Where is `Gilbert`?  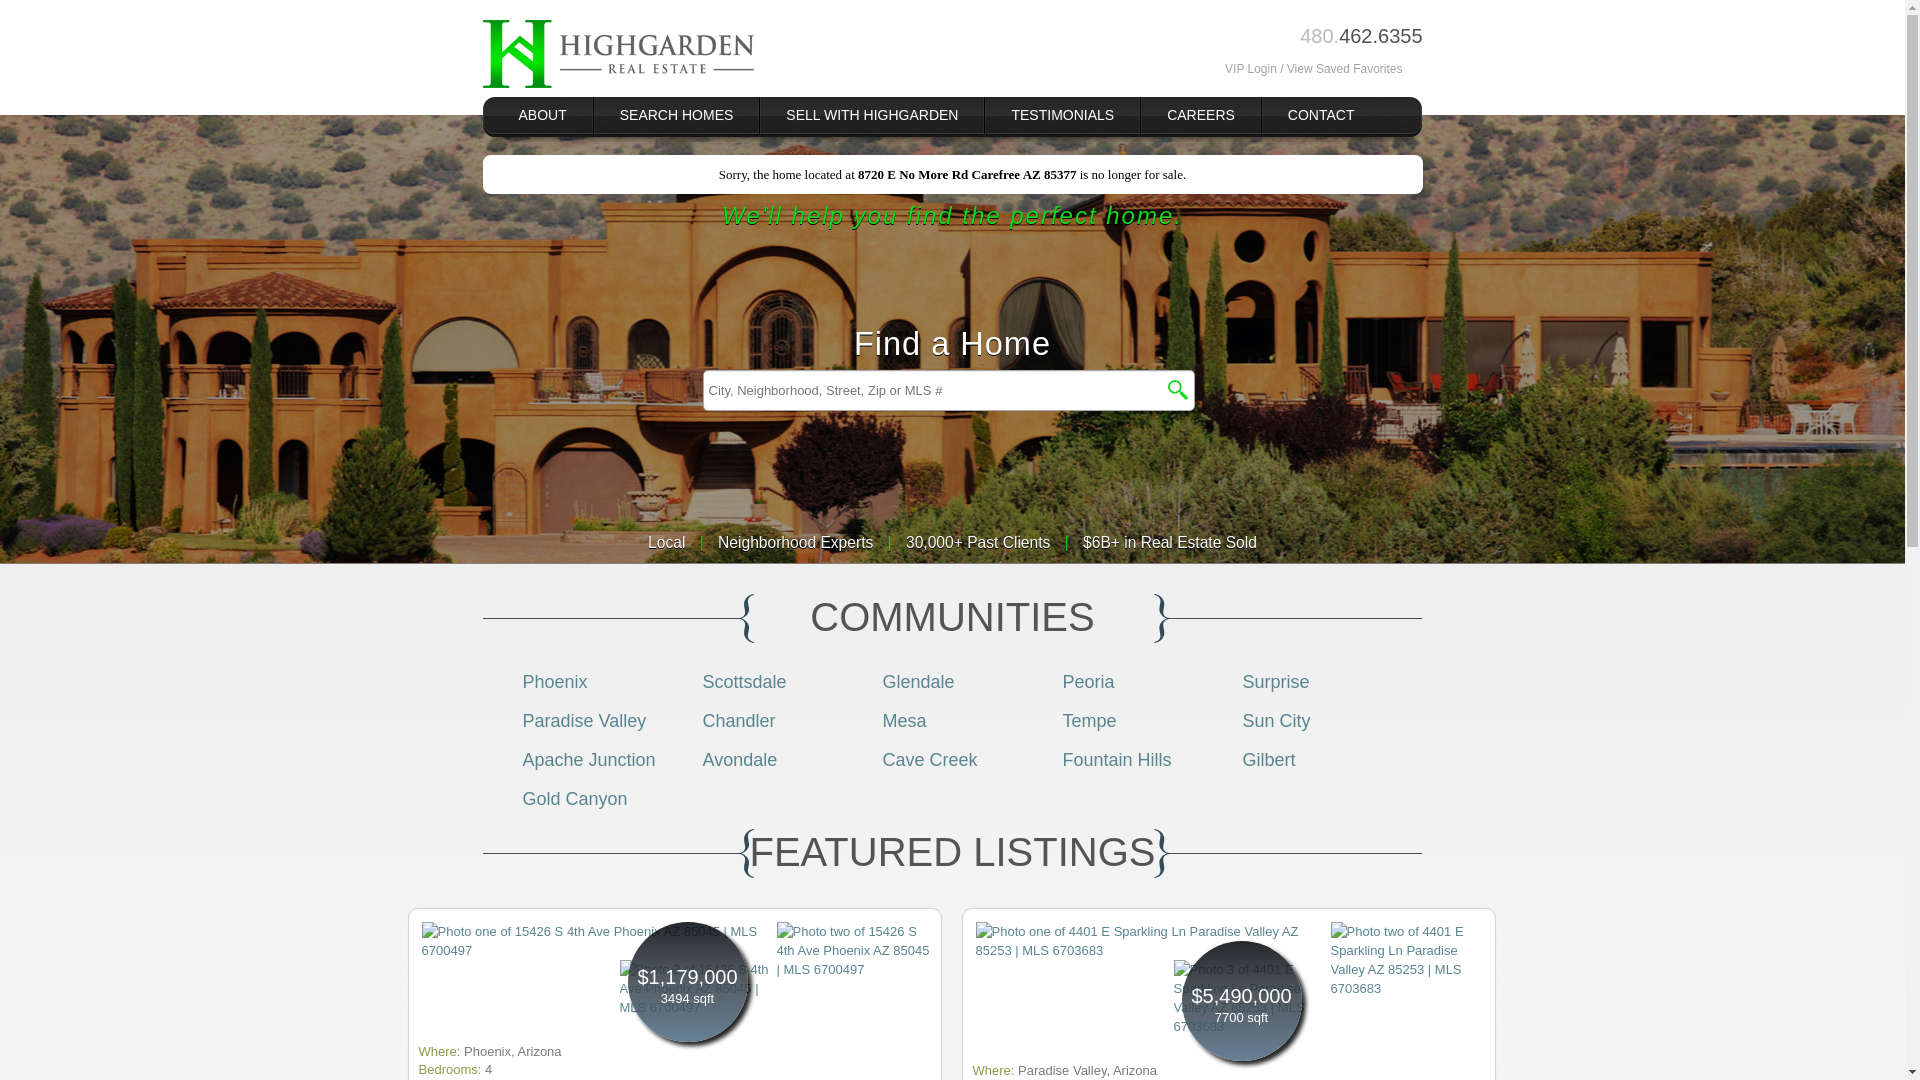 Gilbert is located at coordinates (1268, 760).